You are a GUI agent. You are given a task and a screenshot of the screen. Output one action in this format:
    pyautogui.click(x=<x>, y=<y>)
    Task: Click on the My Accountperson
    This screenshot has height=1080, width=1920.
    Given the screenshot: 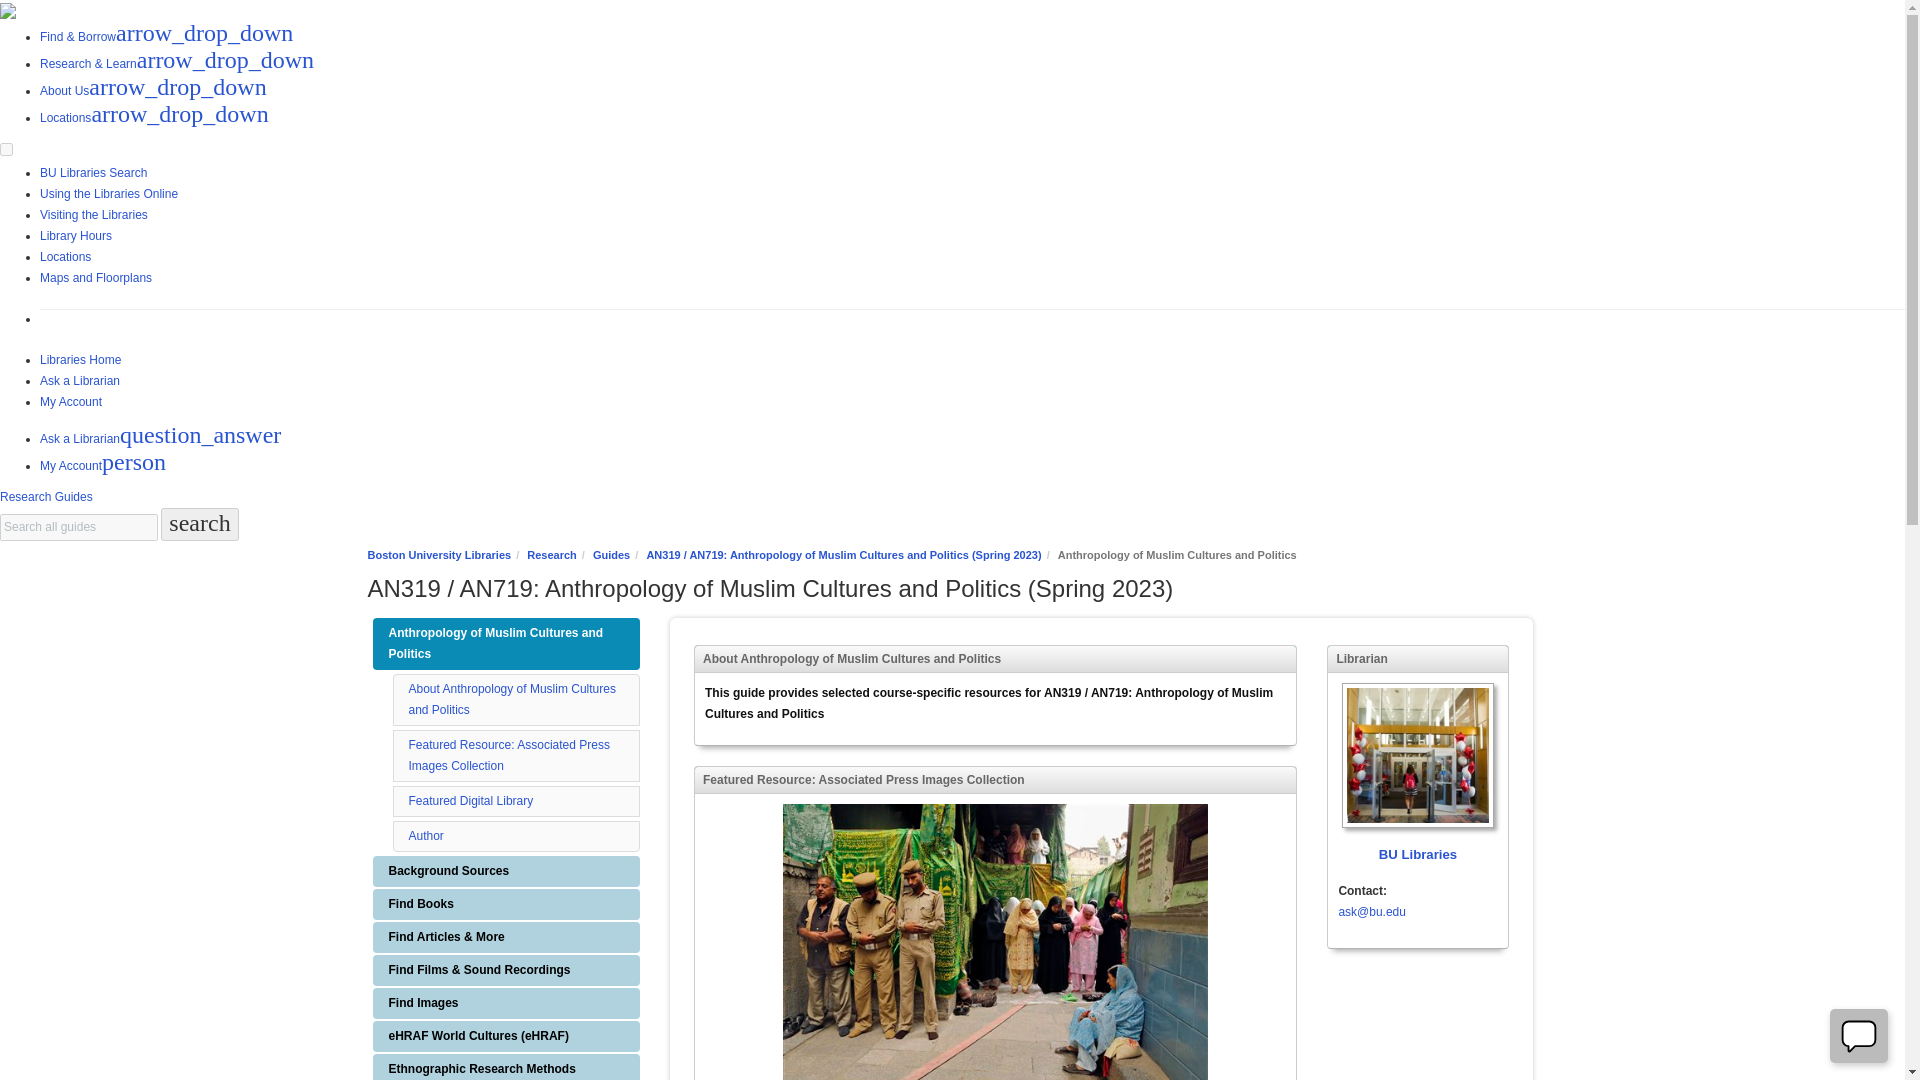 What is the action you would take?
    pyautogui.click(x=102, y=466)
    